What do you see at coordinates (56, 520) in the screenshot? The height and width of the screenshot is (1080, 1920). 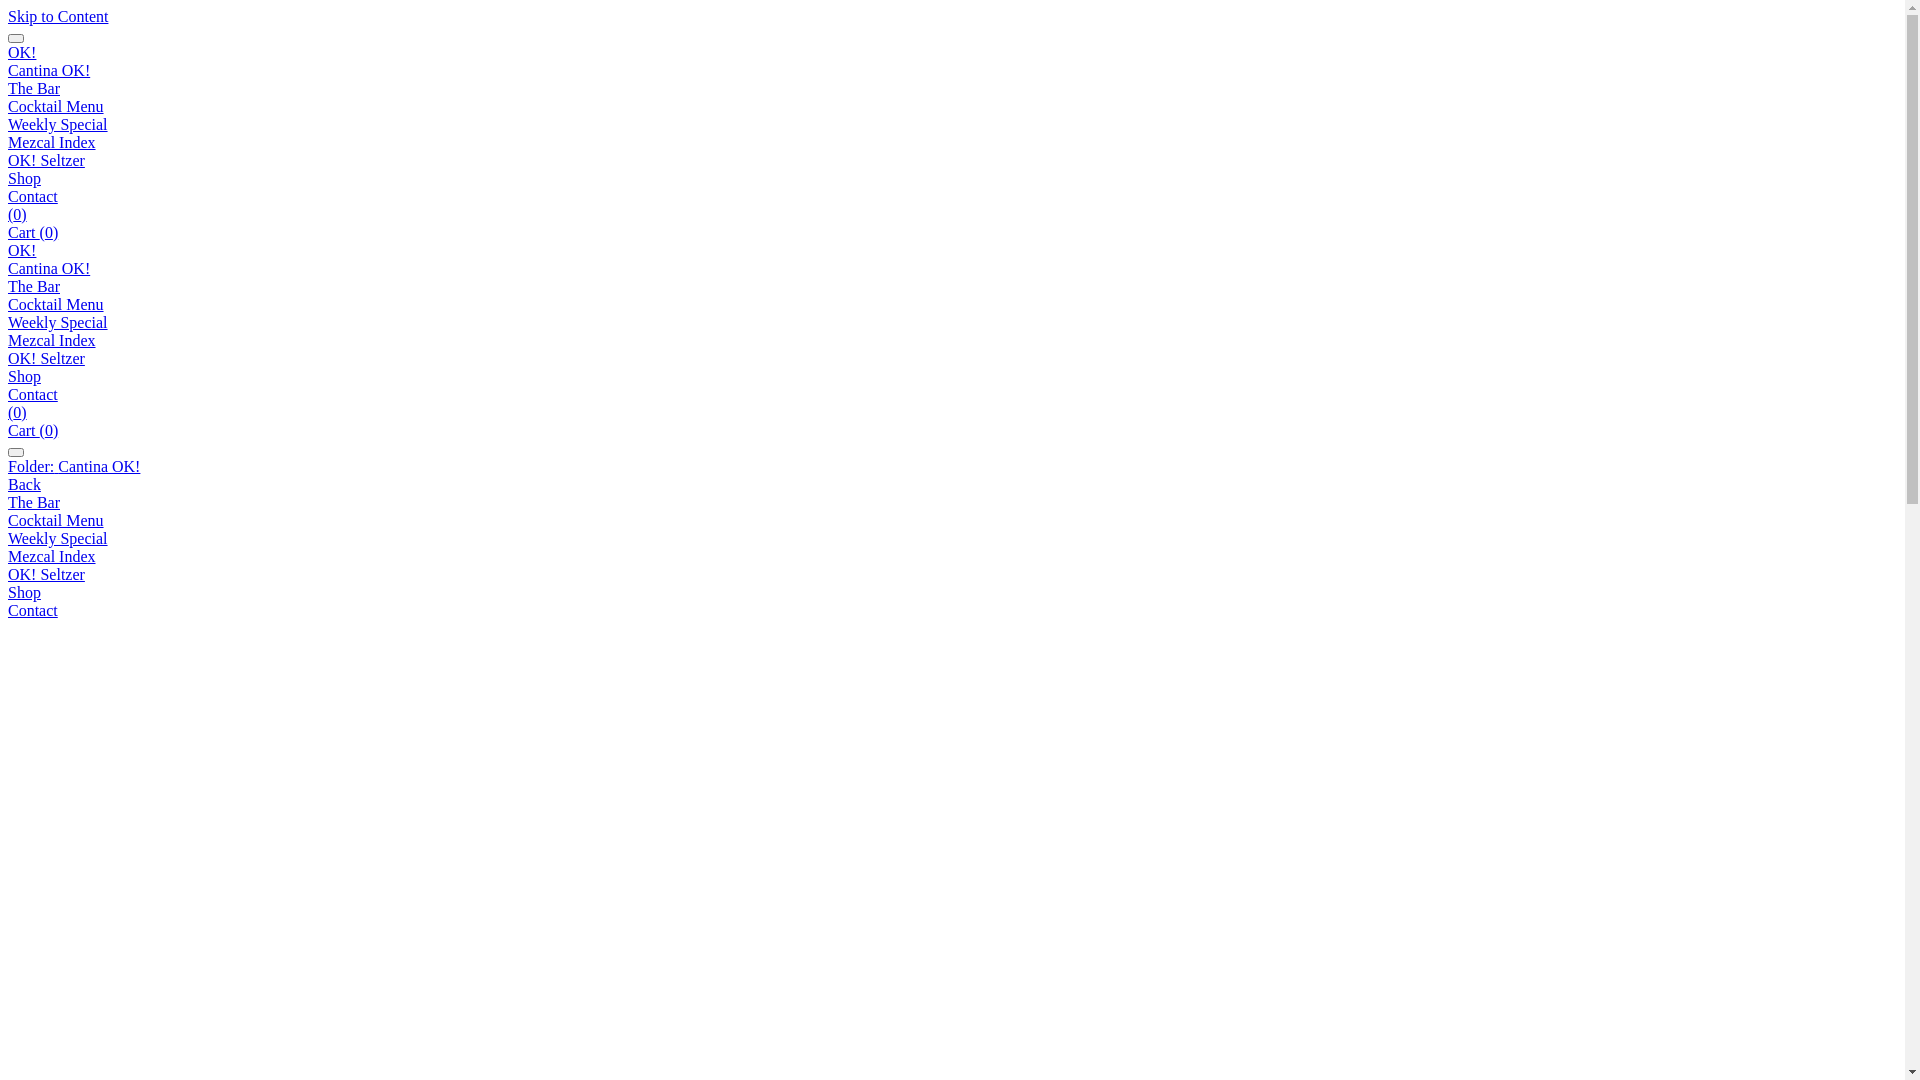 I see `Cocktail Menu` at bounding box center [56, 520].